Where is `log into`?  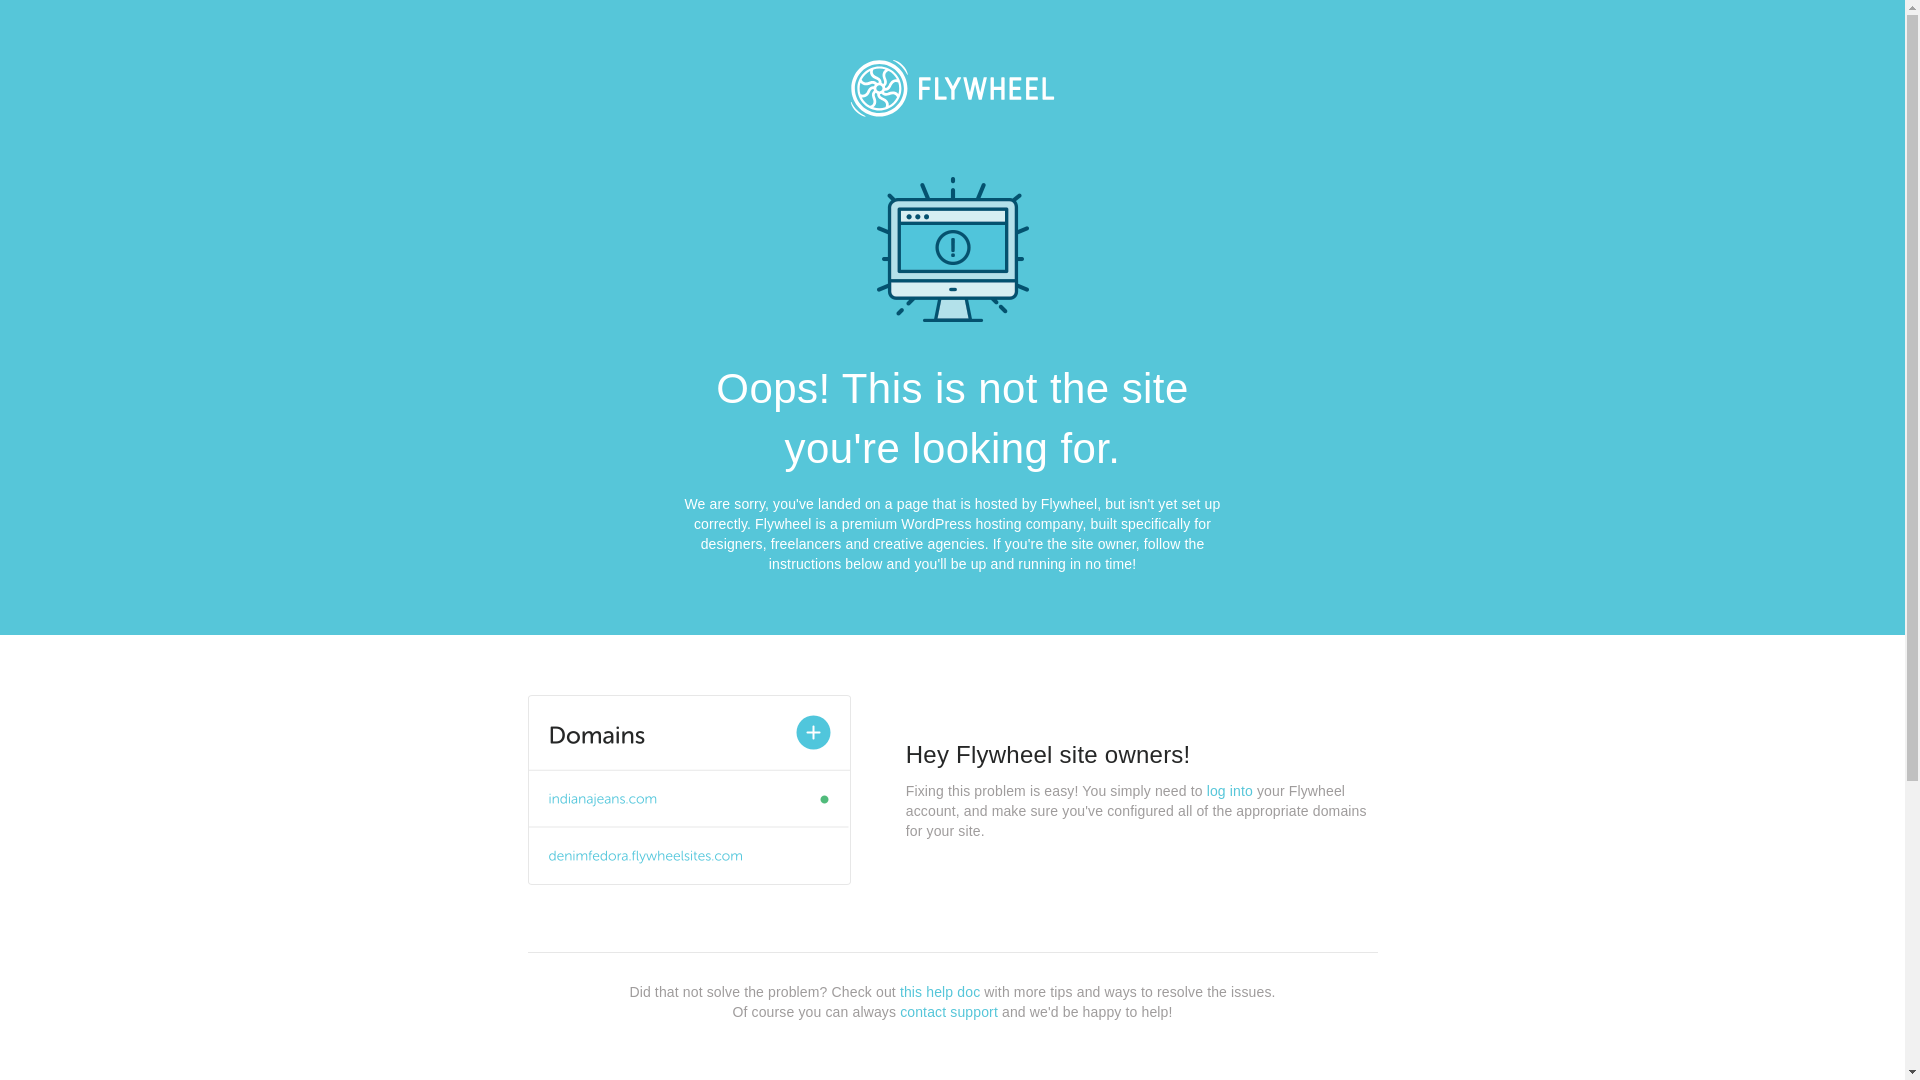
log into is located at coordinates (1230, 791).